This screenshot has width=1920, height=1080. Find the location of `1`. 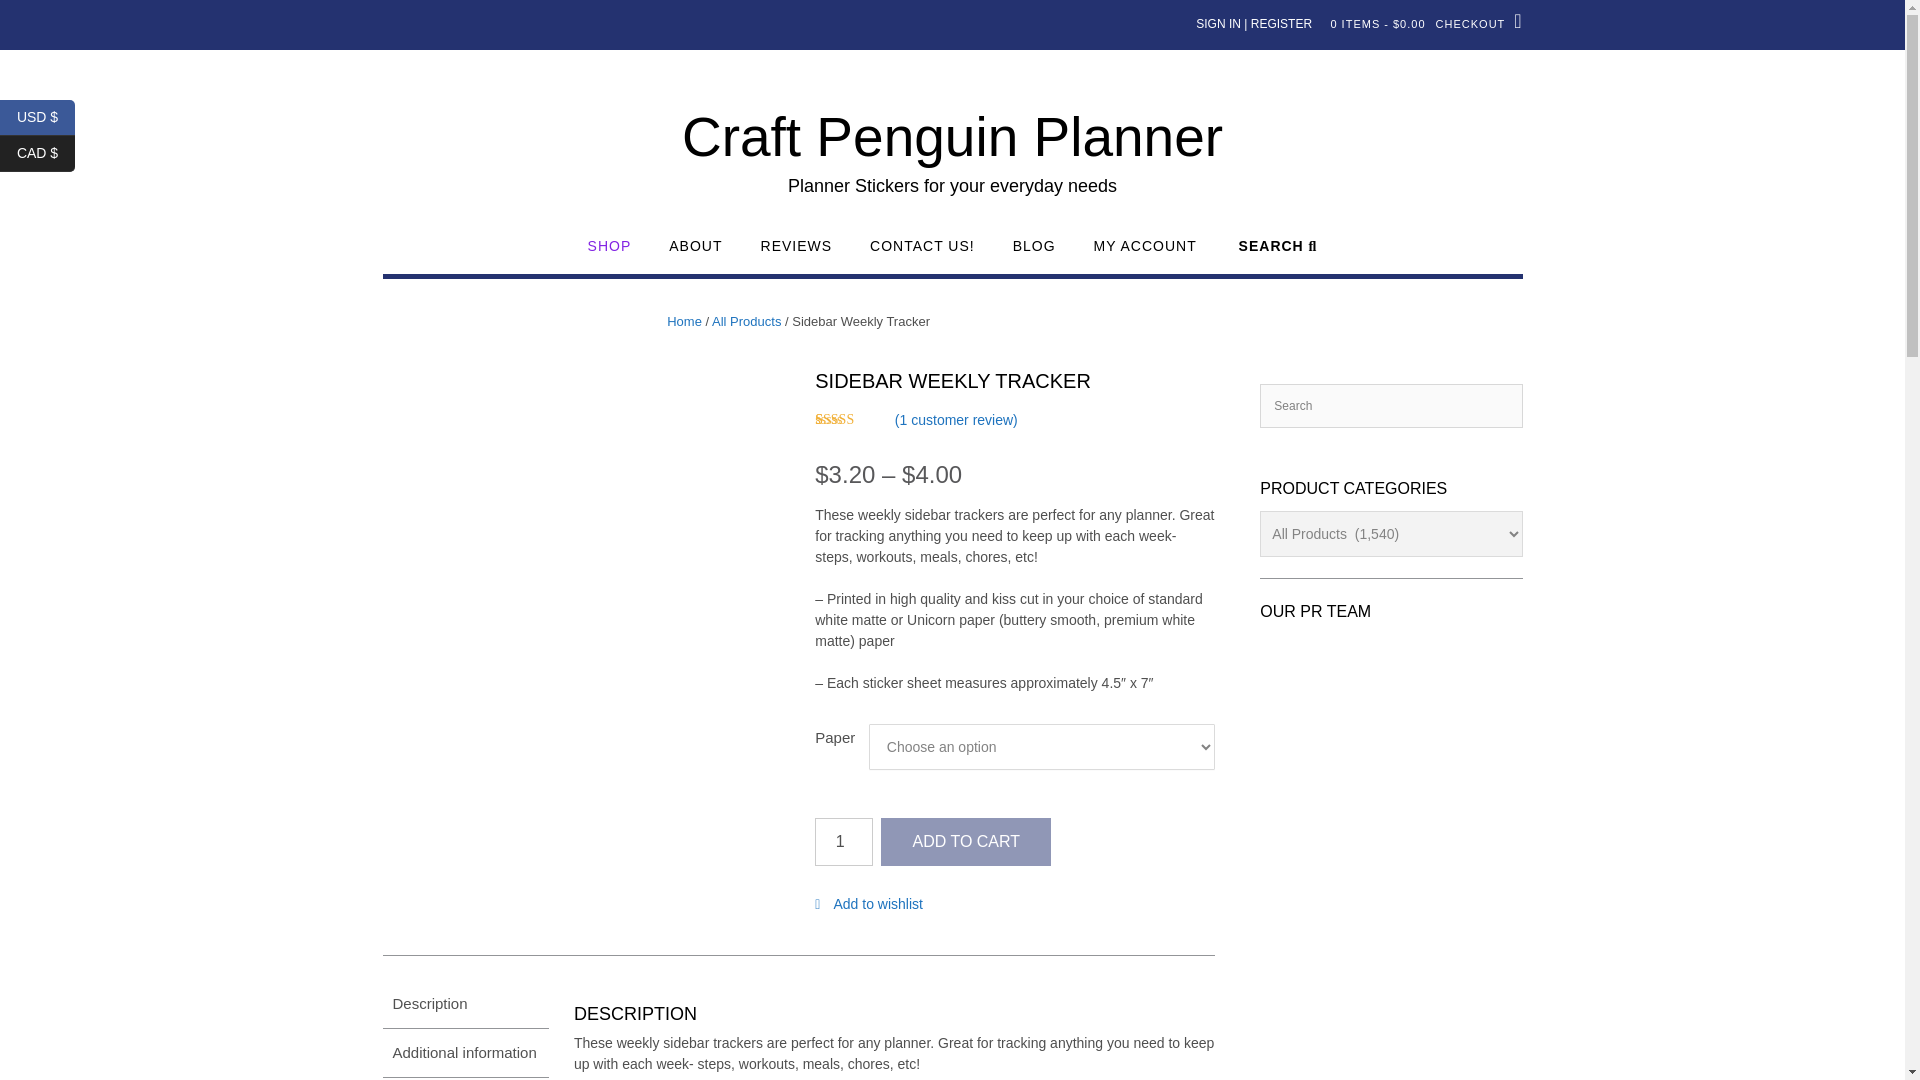

1 is located at coordinates (844, 842).